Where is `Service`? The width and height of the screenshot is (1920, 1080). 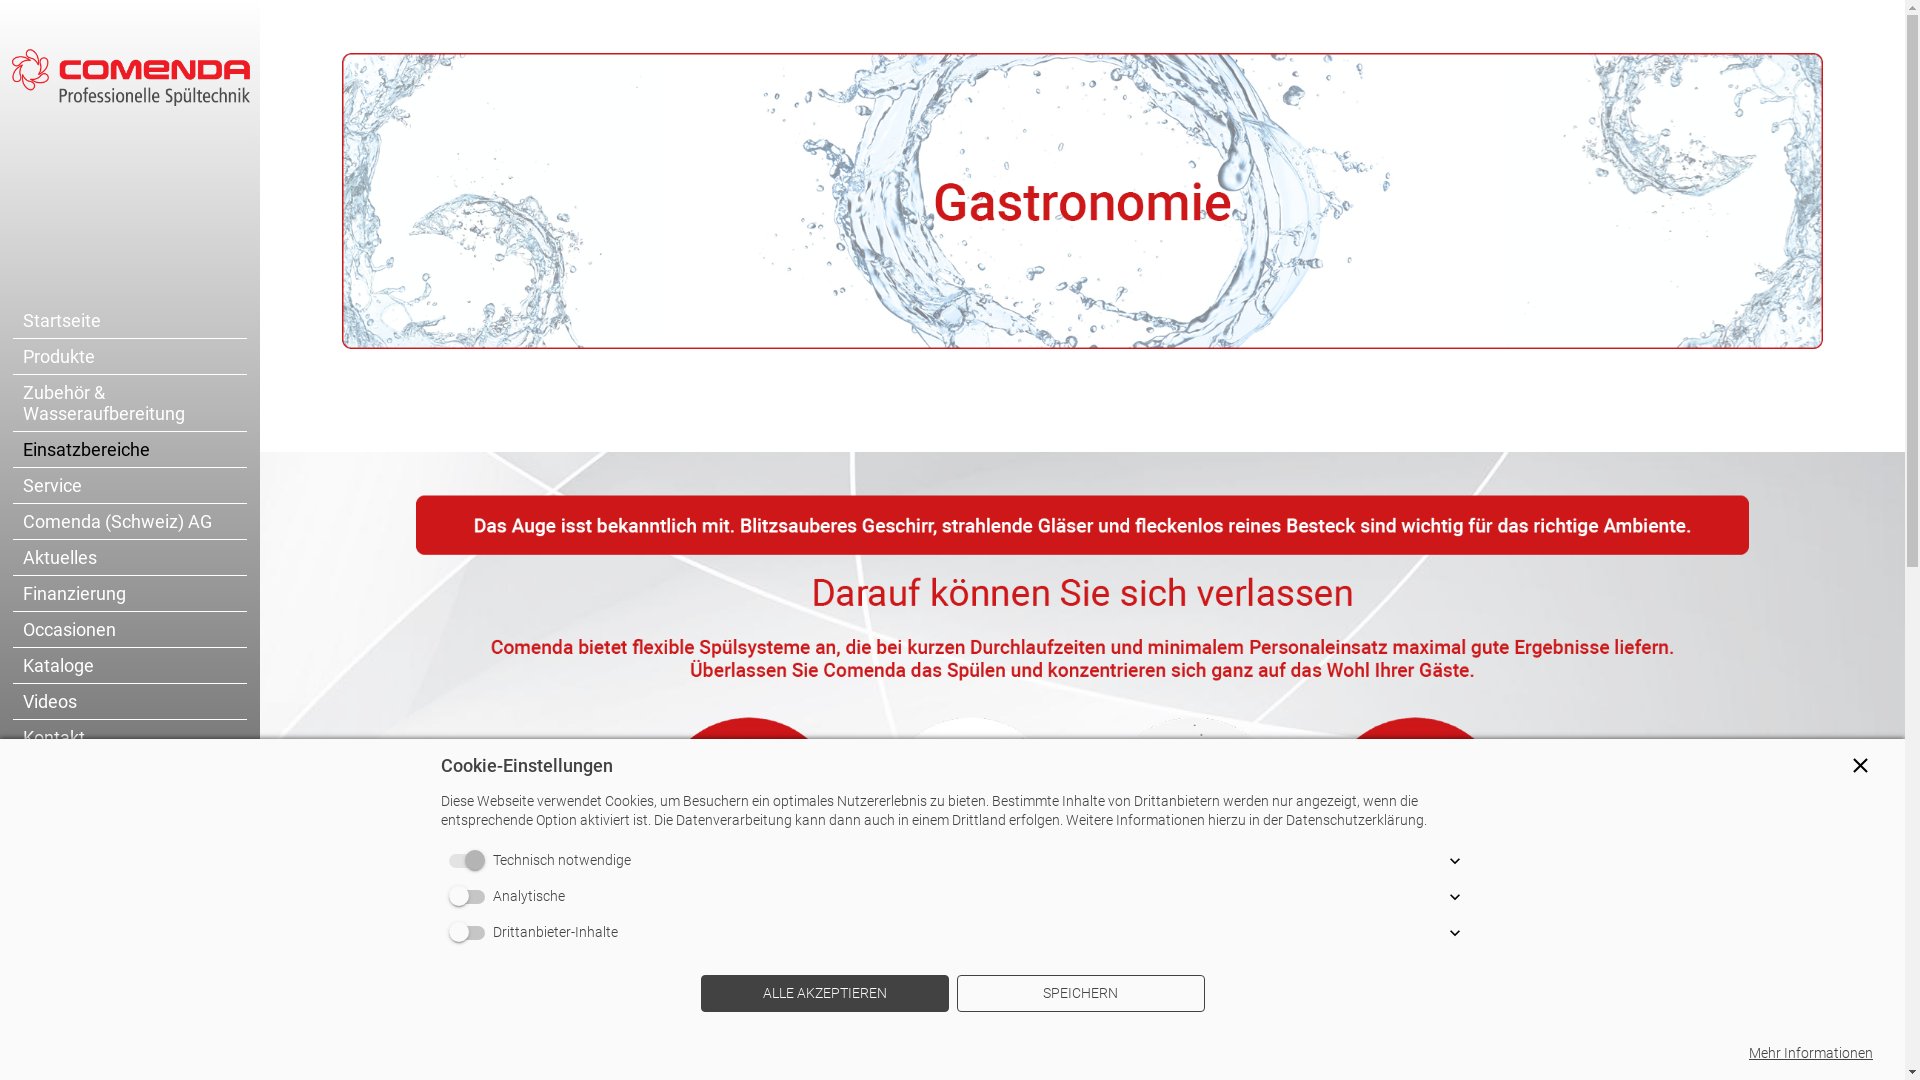
Service is located at coordinates (130, 486).